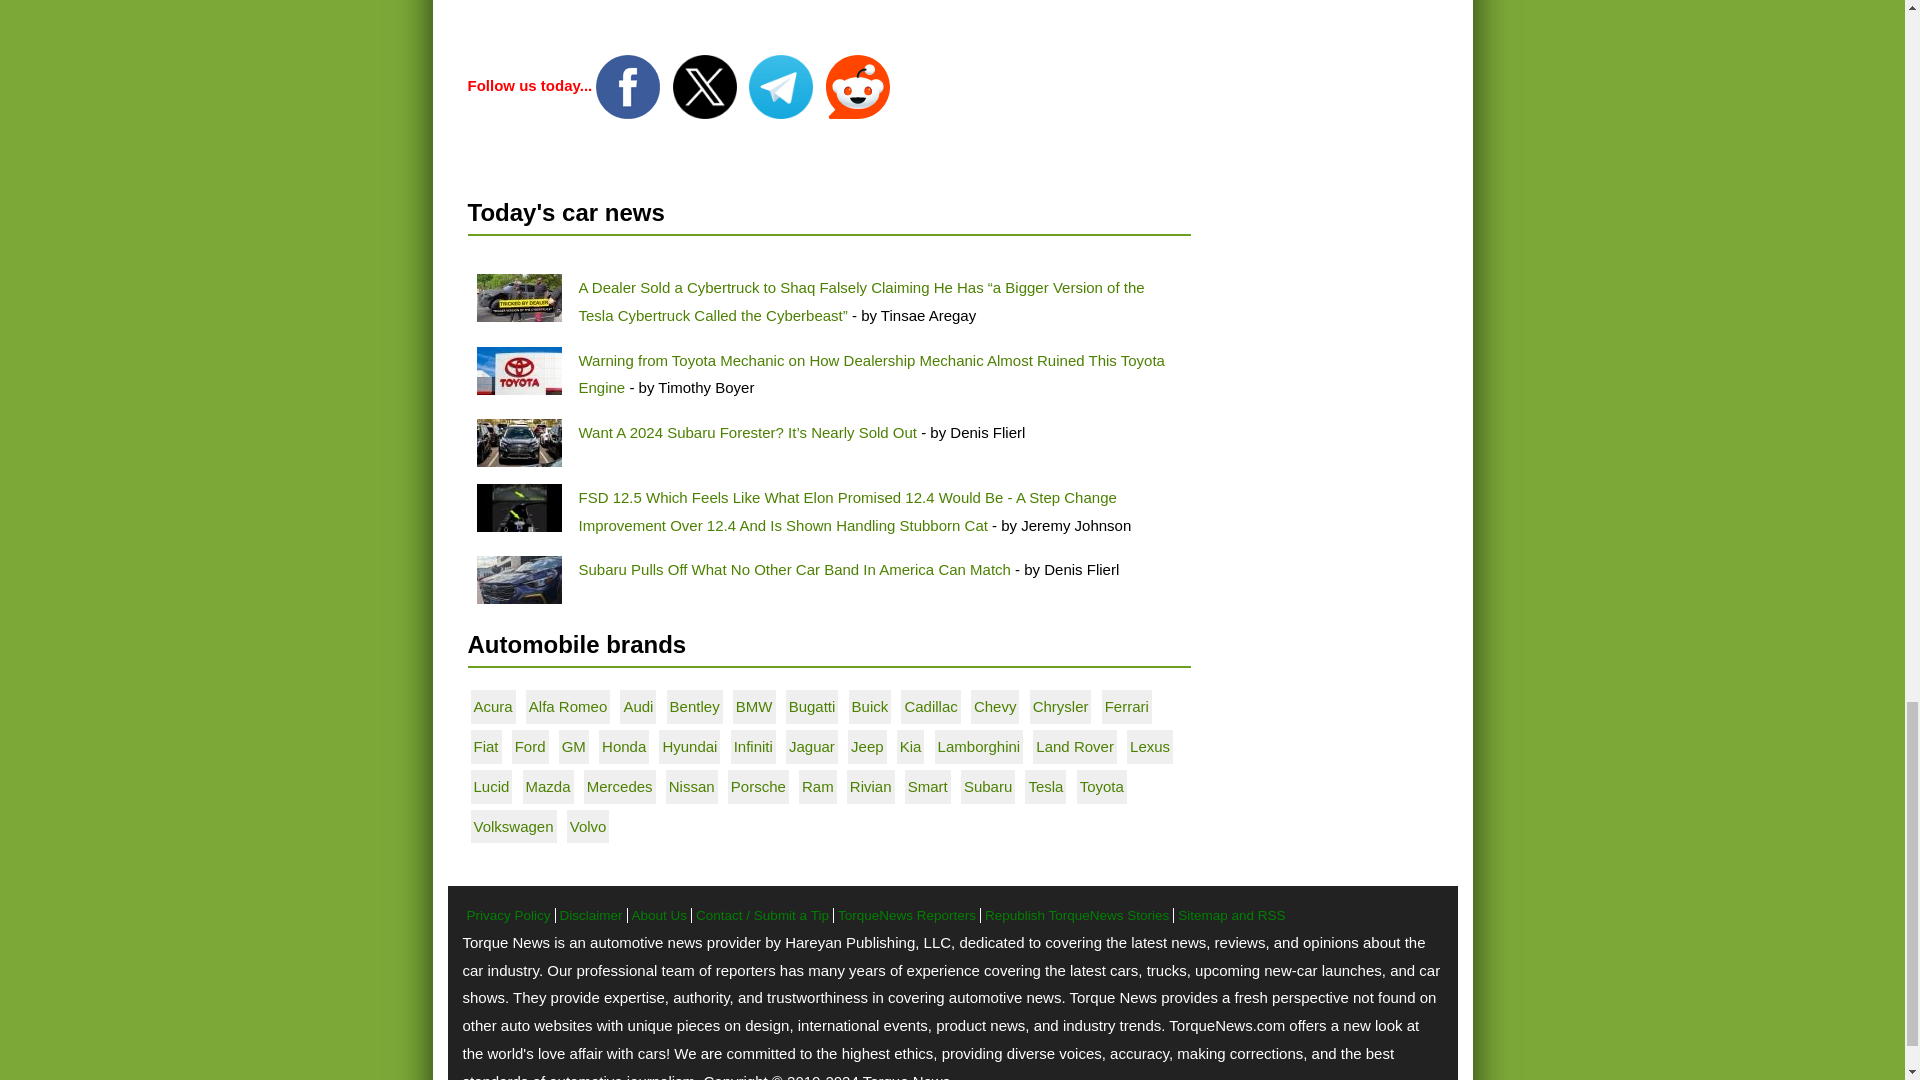 Image resolution: width=1920 pixels, height=1080 pixels. I want to click on Subaru Pulls Off What No Other Car Band In America Can Match, so click(793, 568).